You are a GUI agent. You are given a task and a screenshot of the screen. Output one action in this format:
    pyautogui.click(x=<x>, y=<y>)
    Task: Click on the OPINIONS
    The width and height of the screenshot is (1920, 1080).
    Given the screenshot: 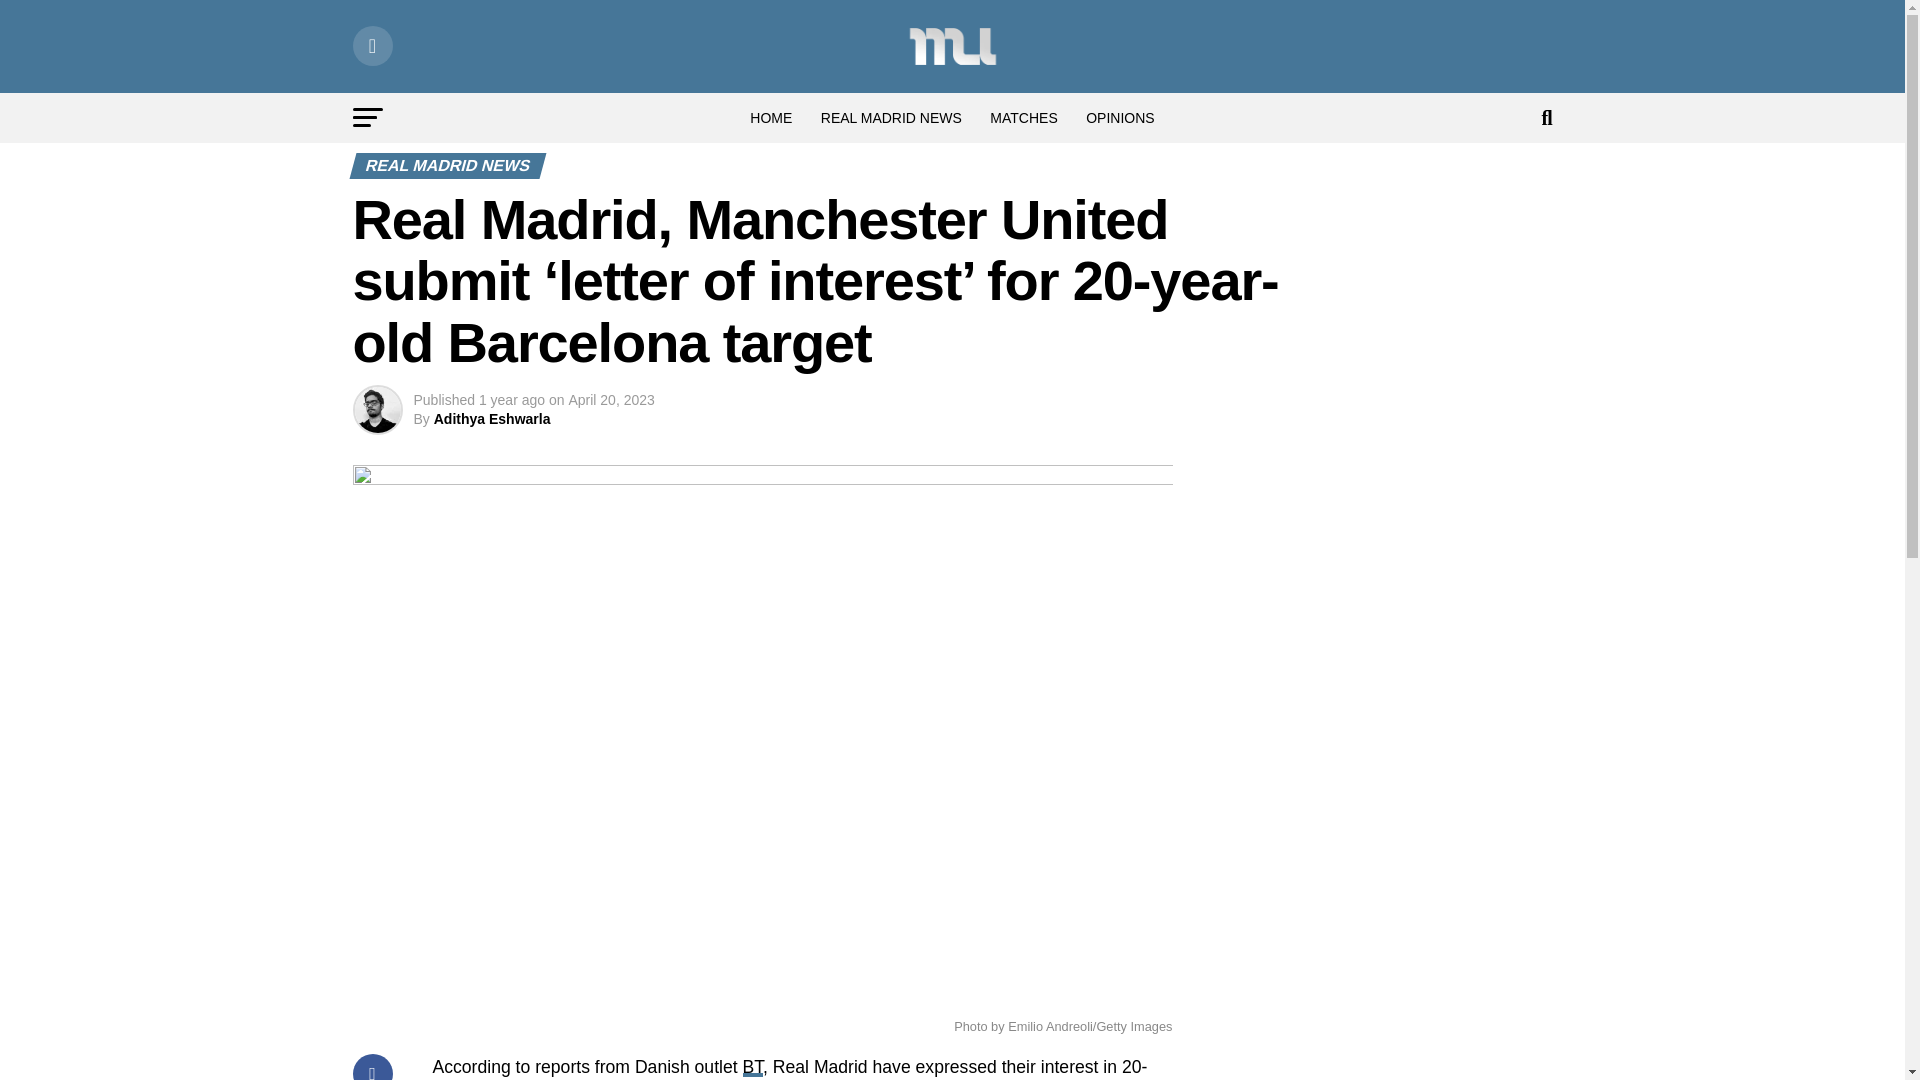 What is the action you would take?
    pyautogui.click(x=1119, y=117)
    